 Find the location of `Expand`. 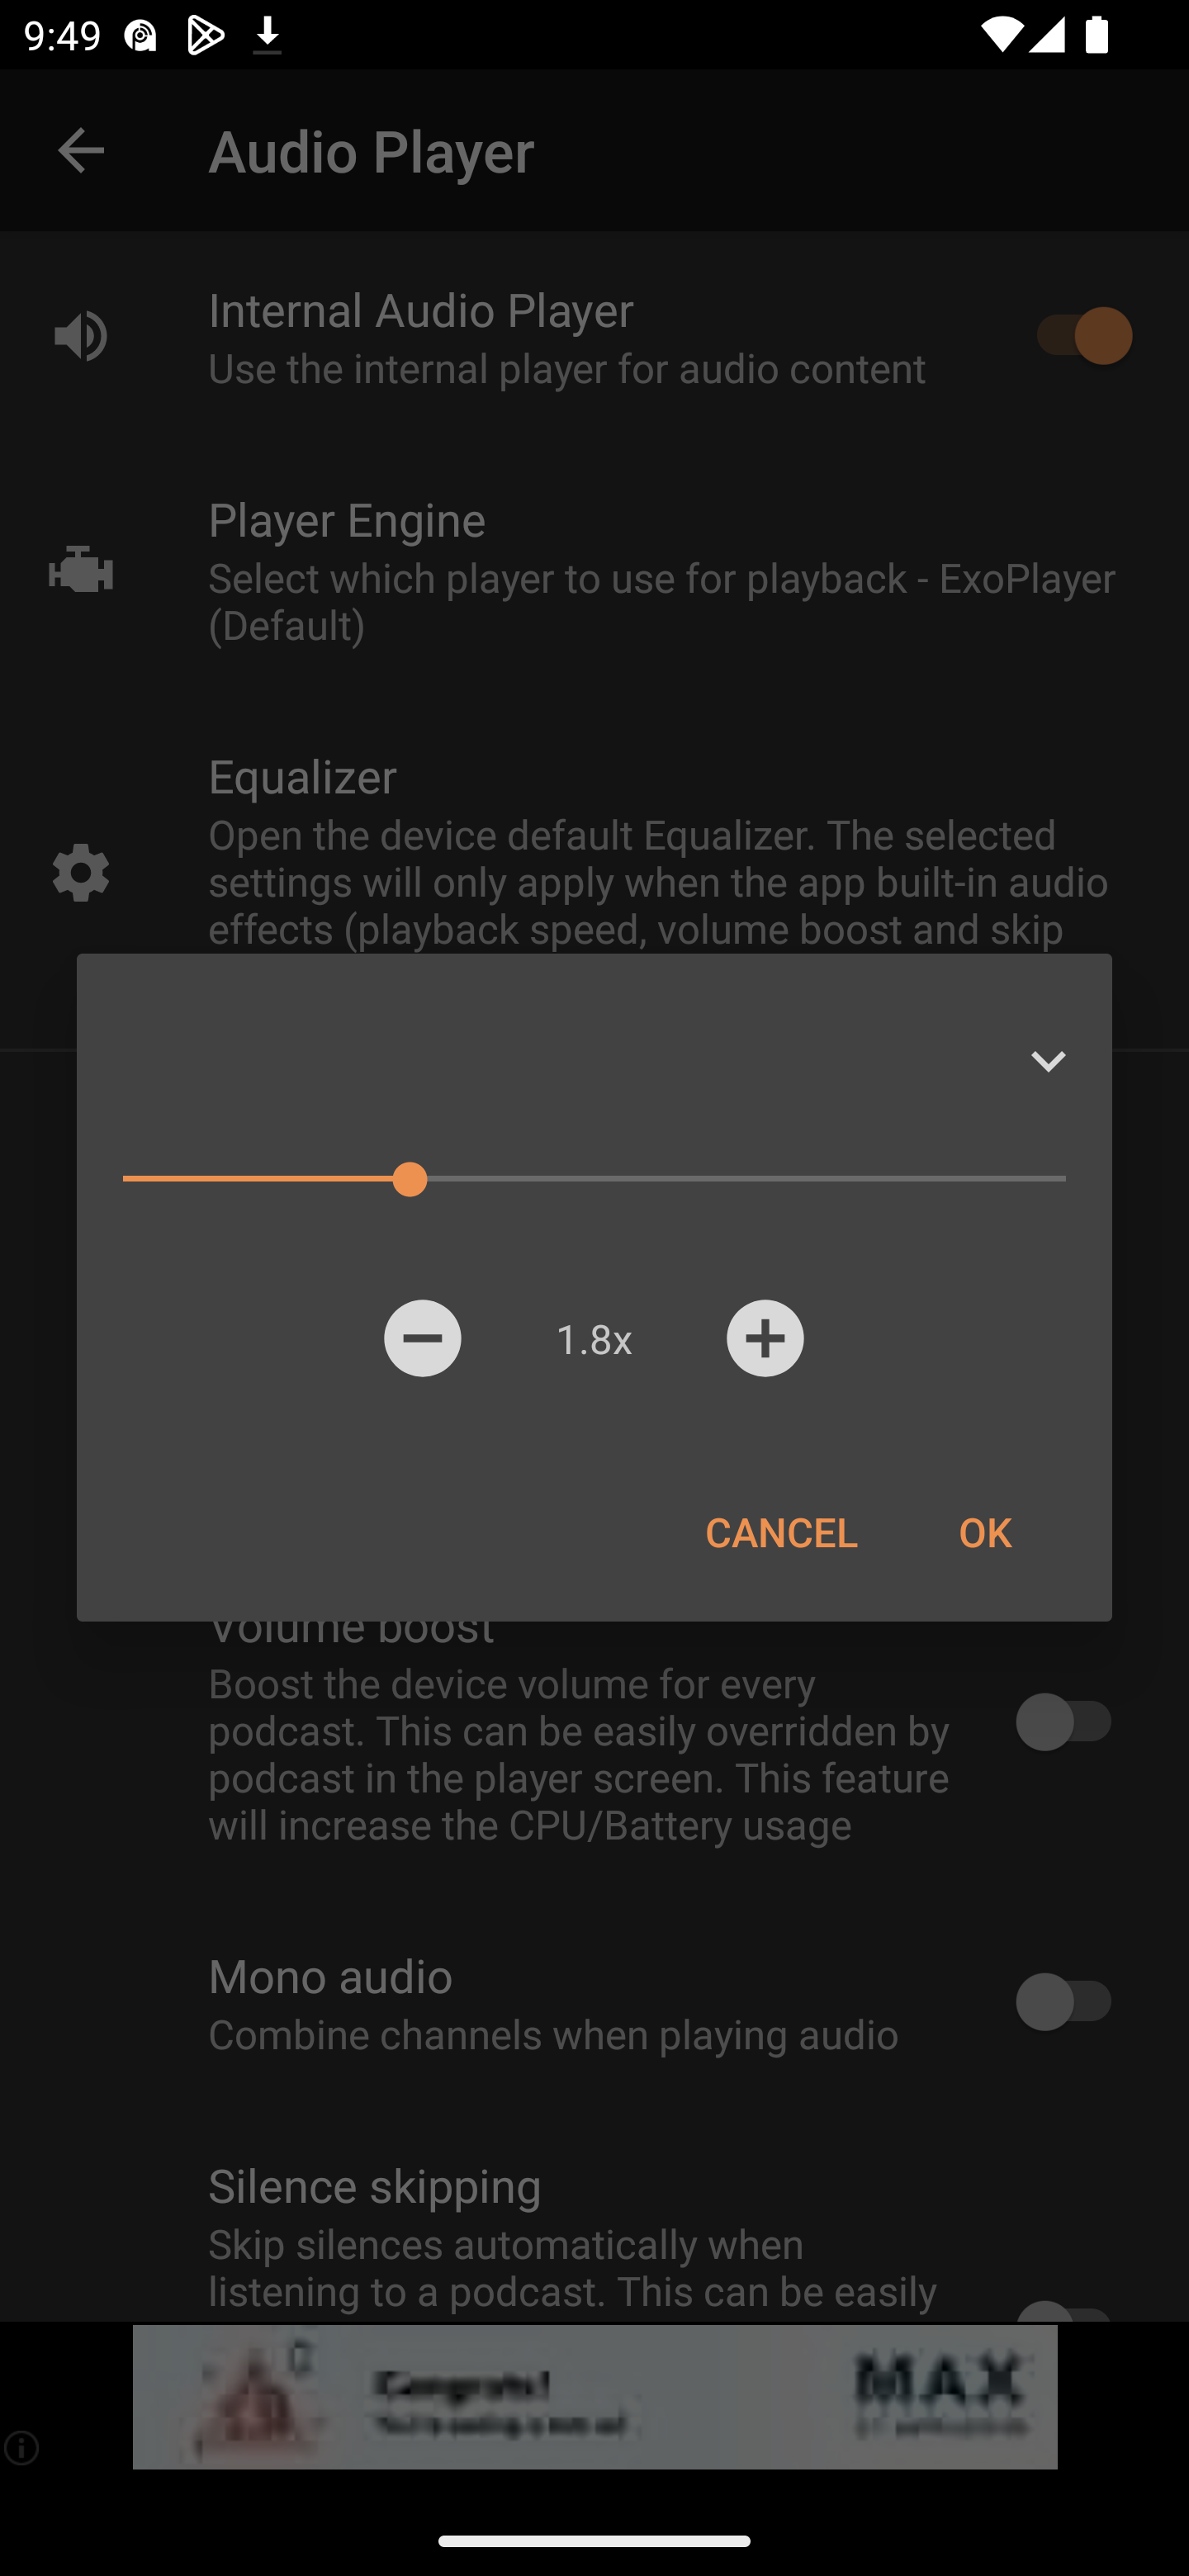

Expand is located at coordinates (1048, 1061).